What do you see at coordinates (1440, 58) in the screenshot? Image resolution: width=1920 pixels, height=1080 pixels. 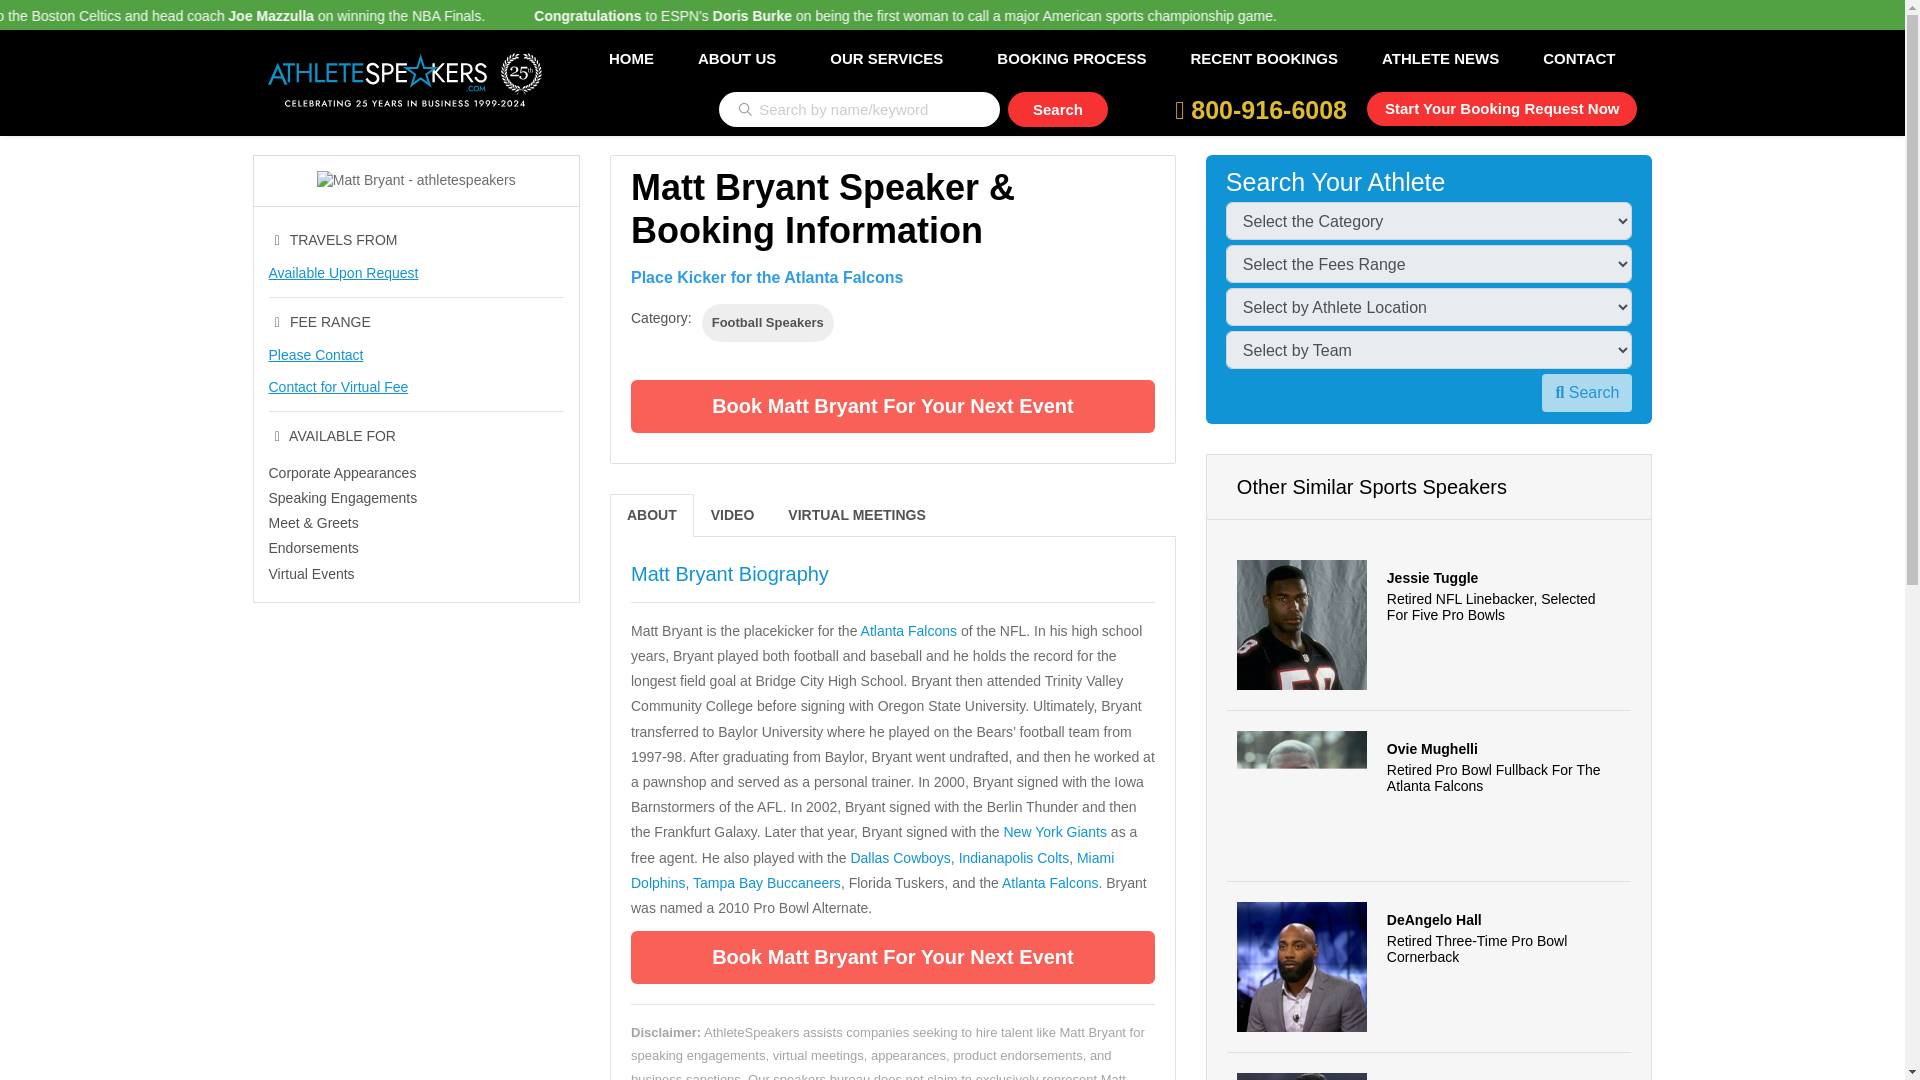 I see `ATHLETE NEWS` at bounding box center [1440, 58].